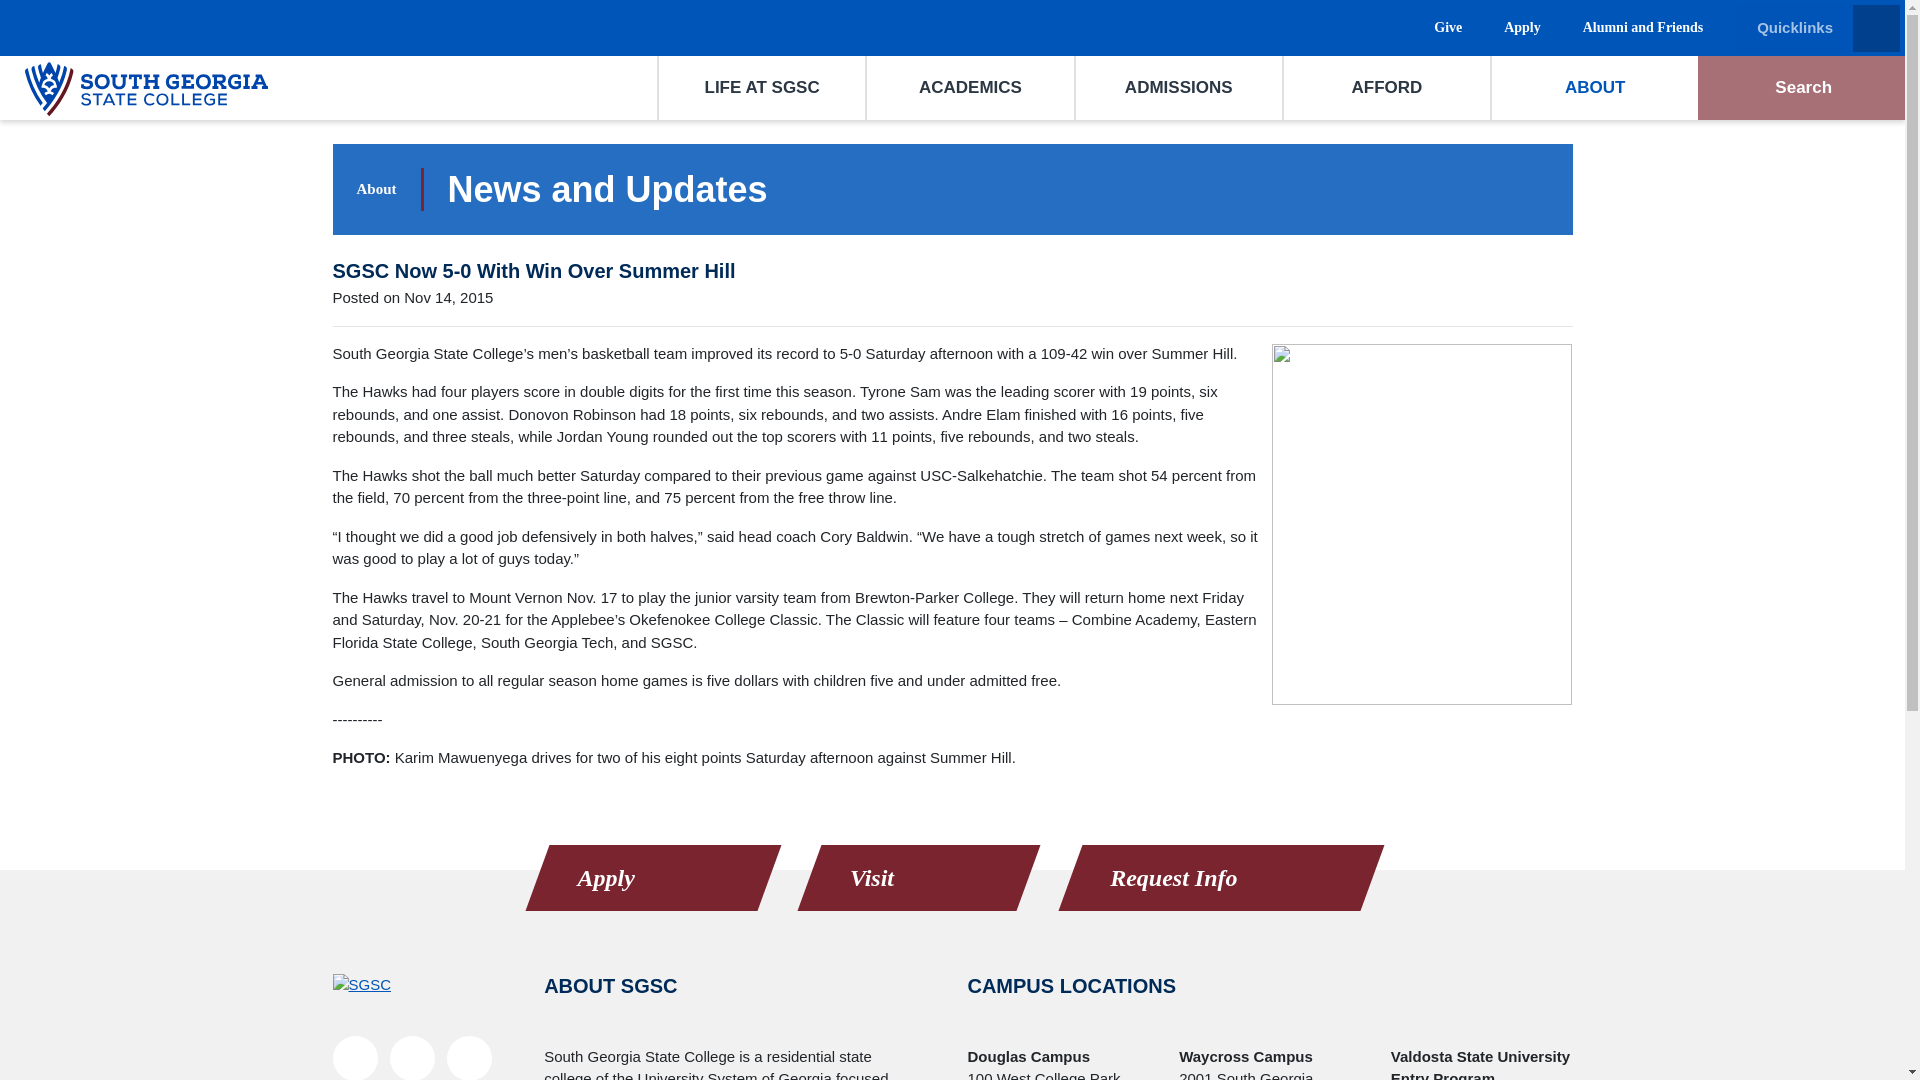 The height and width of the screenshot is (1080, 1920). I want to click on ABOUT, so click(1594, 88).